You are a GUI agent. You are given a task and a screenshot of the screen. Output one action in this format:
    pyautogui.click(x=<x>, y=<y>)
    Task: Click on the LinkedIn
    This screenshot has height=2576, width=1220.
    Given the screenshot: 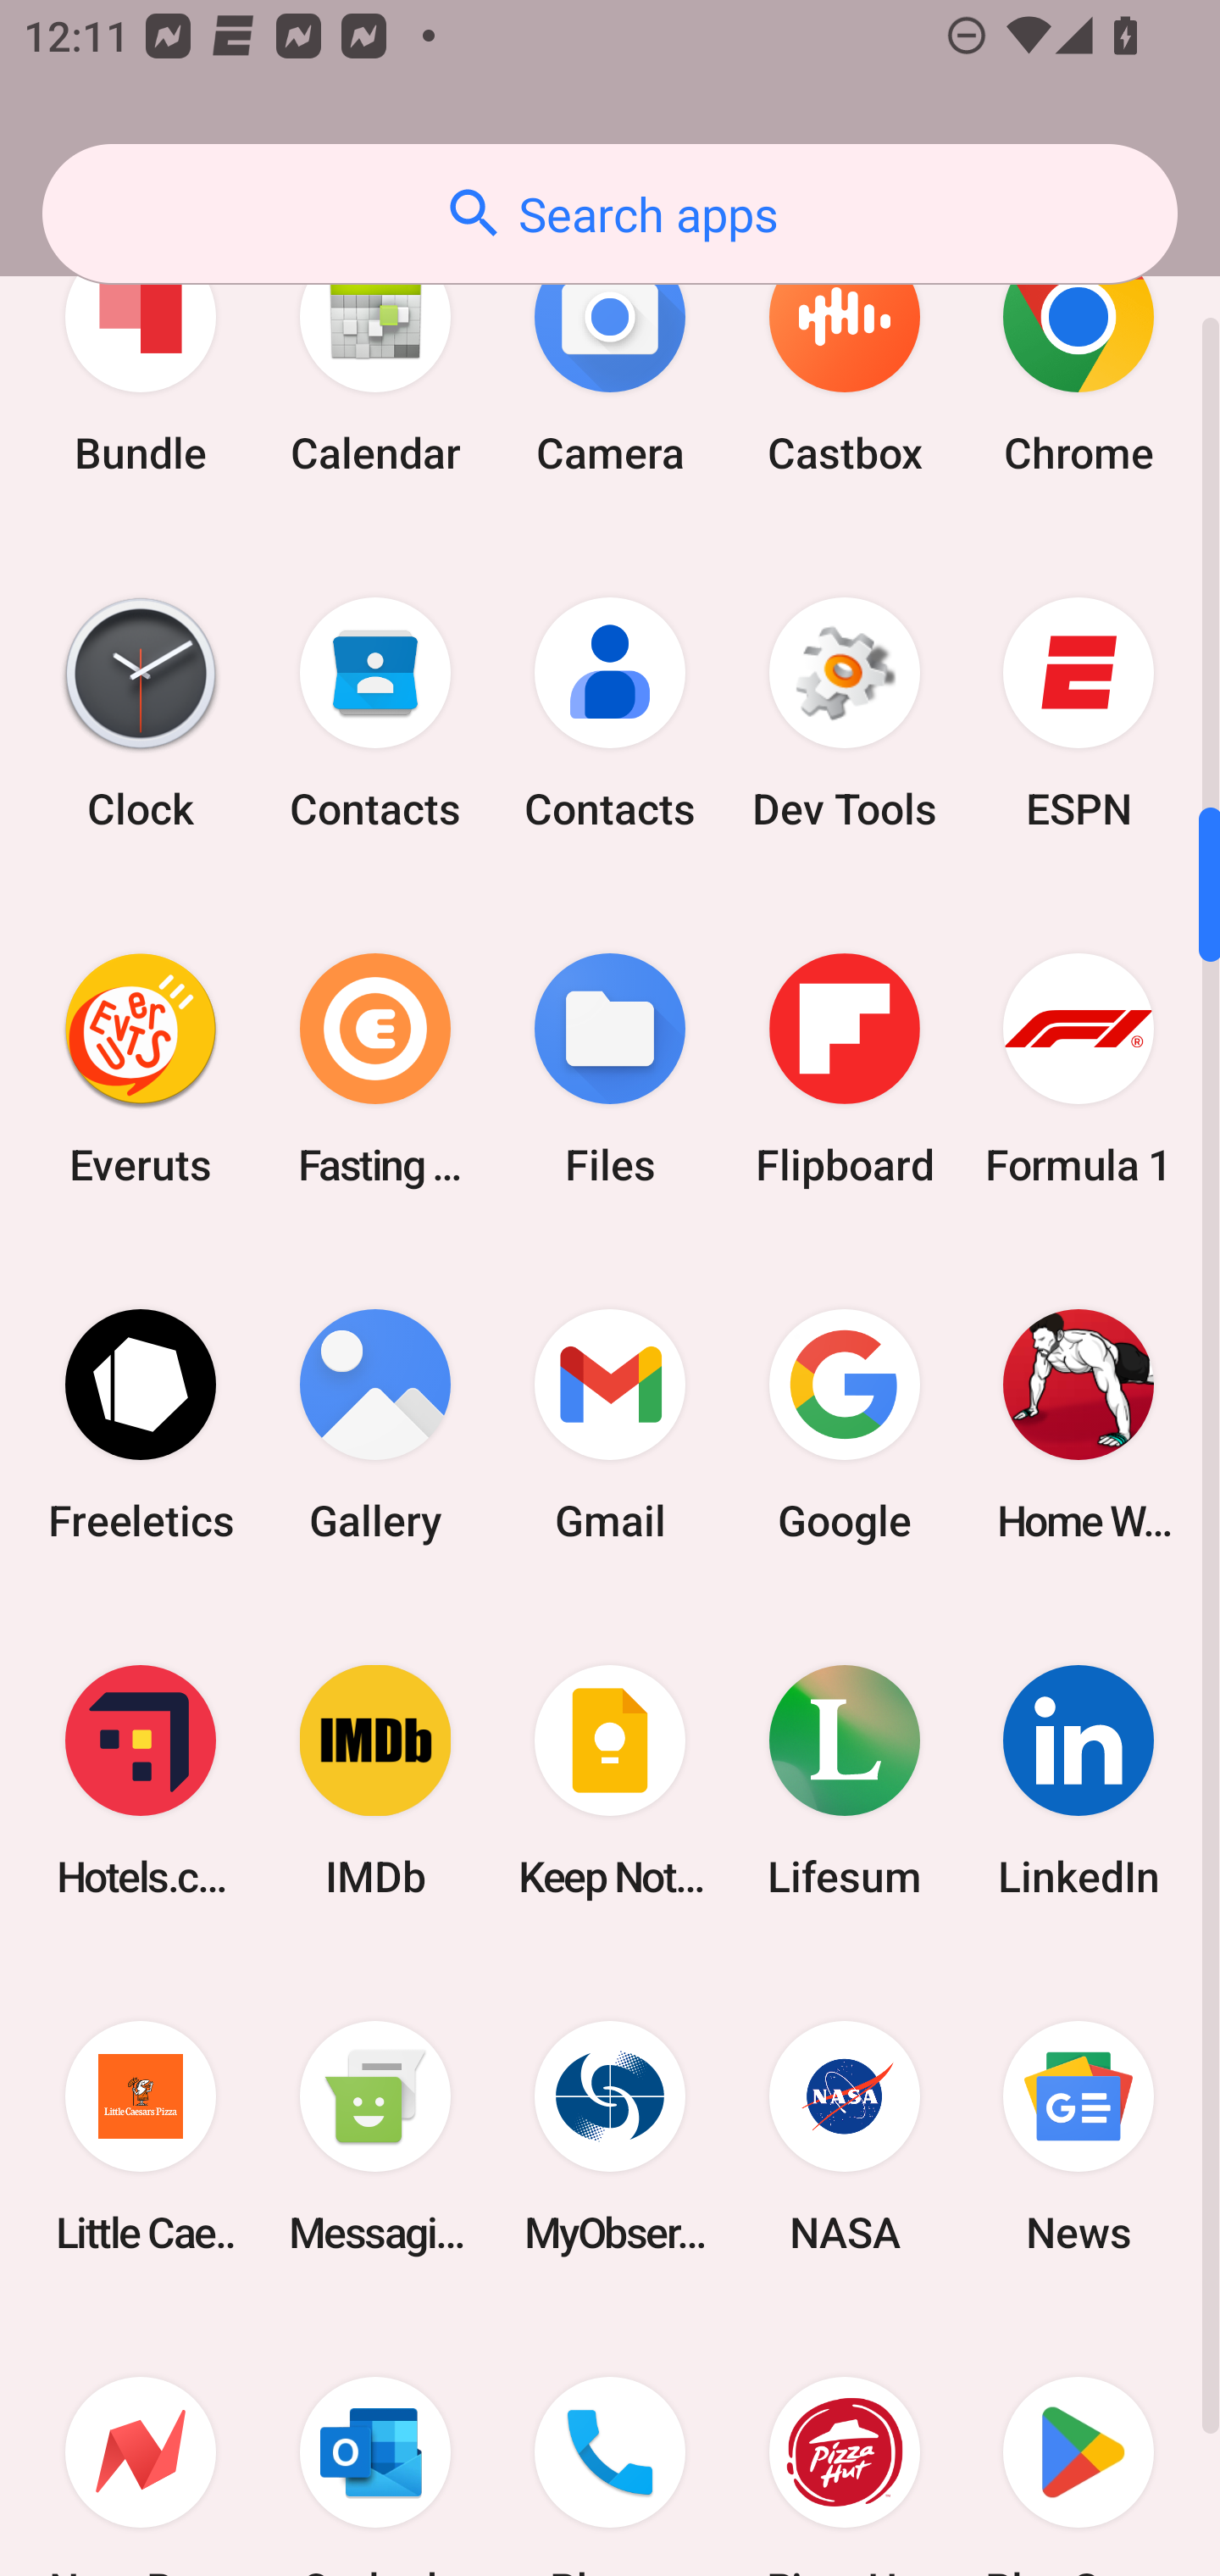 What is the action you would take?
    pyautogui.click(x=1079, y=1781)
    